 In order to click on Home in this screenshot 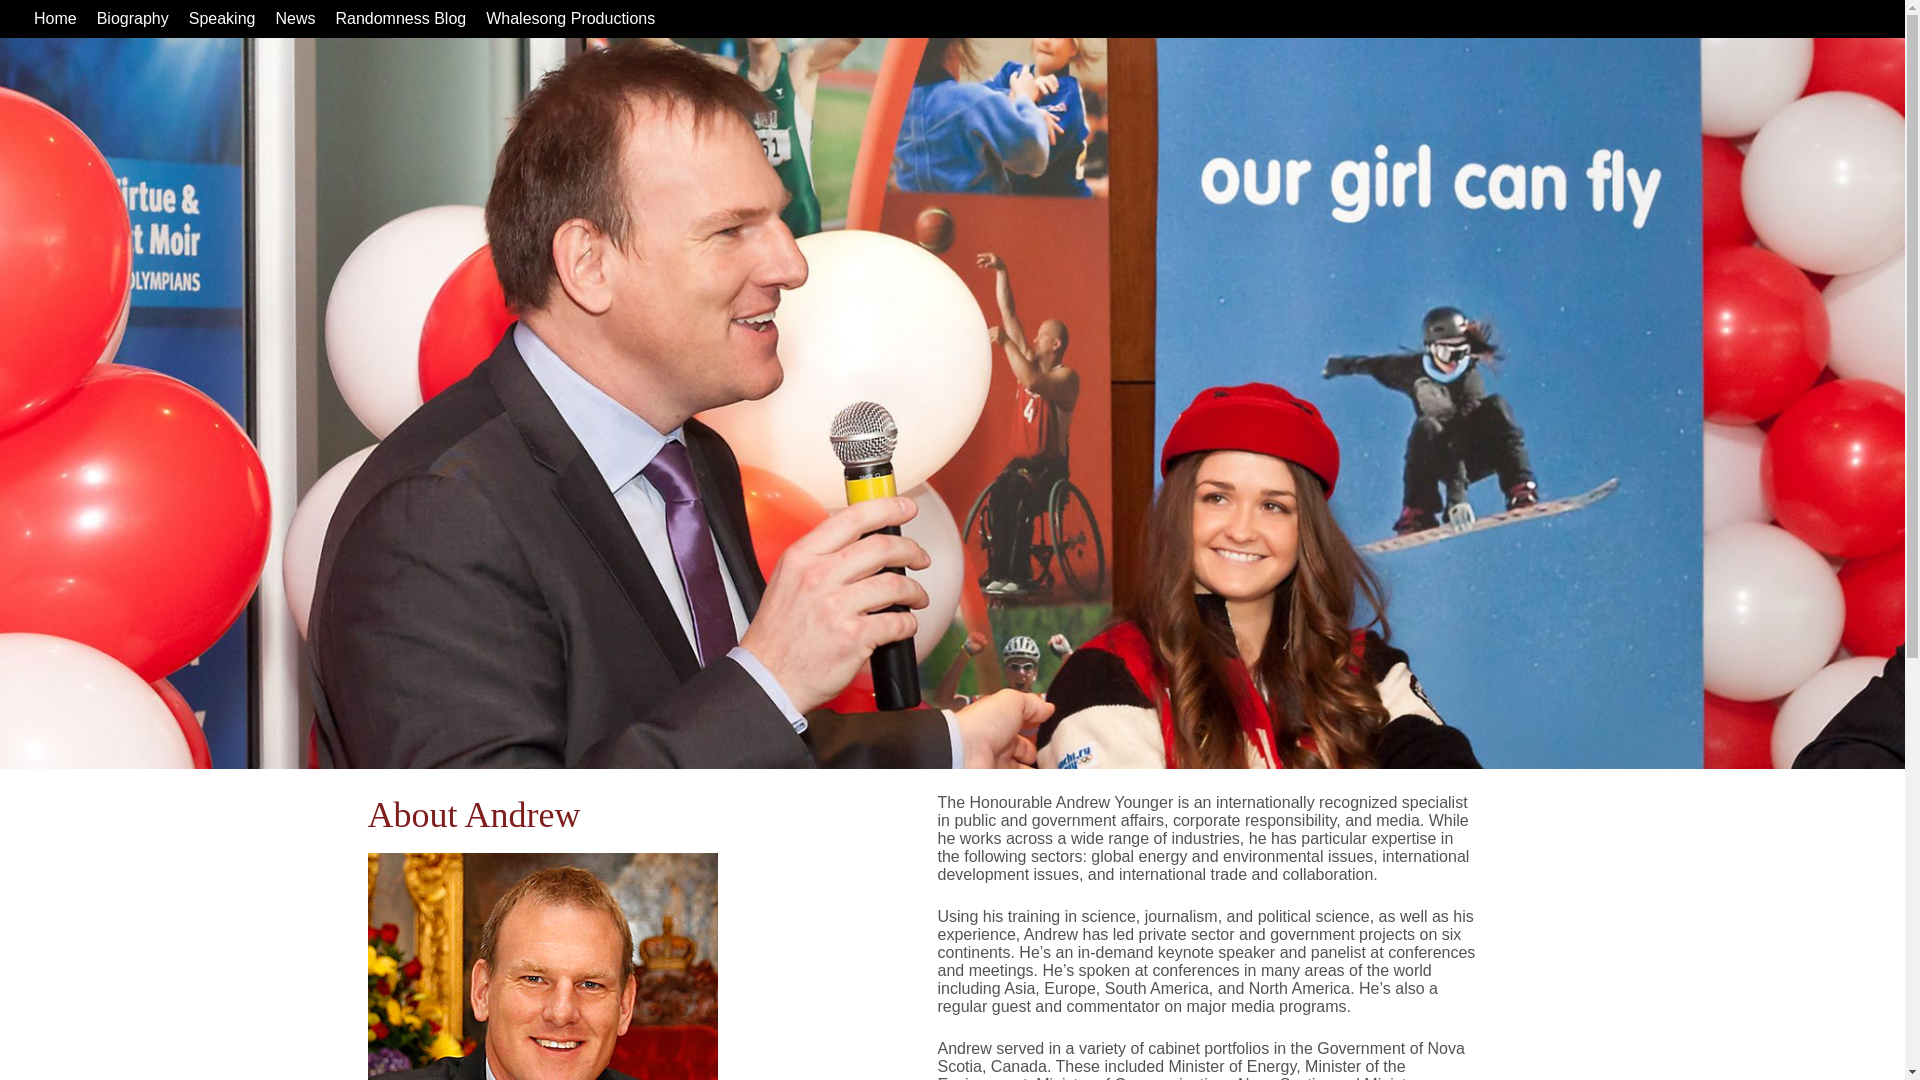, I will do `click(55, 18)`.